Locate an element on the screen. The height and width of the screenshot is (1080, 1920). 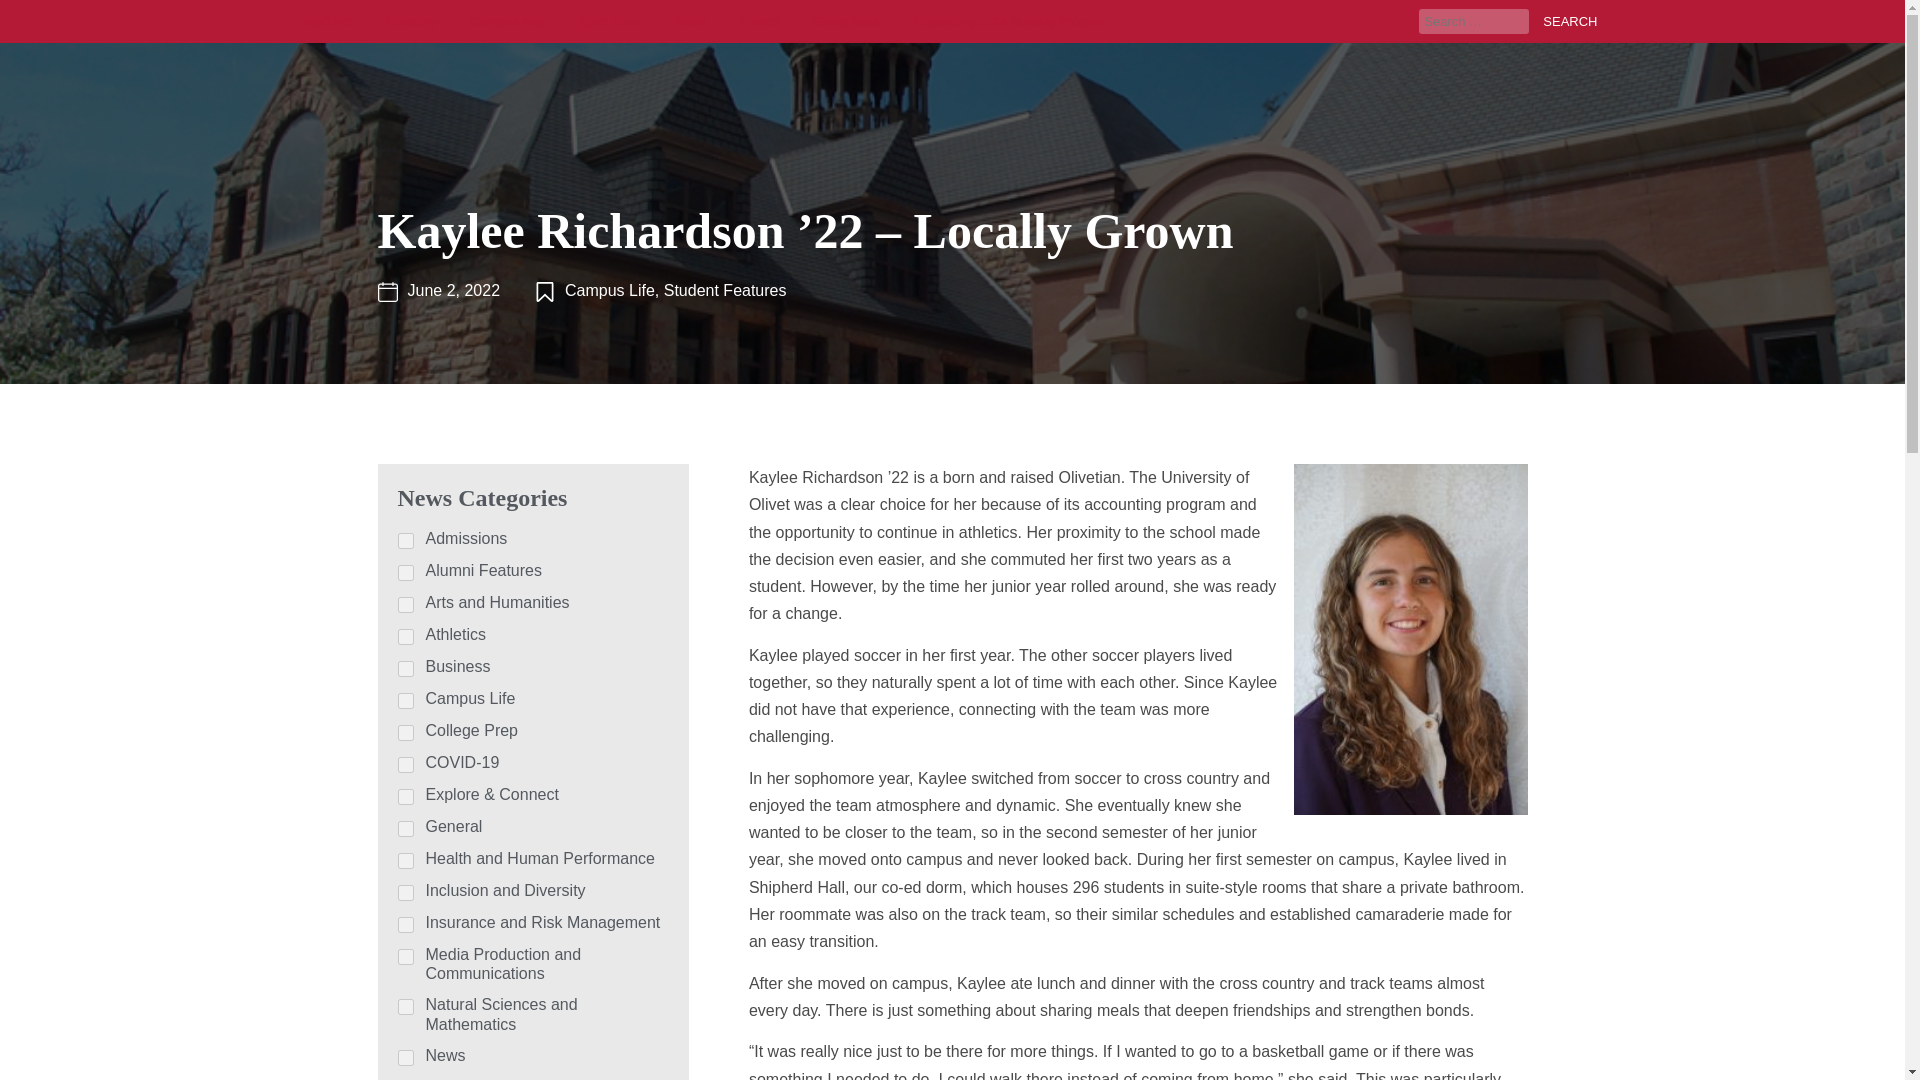
45 is located at coordinates (406, 732).